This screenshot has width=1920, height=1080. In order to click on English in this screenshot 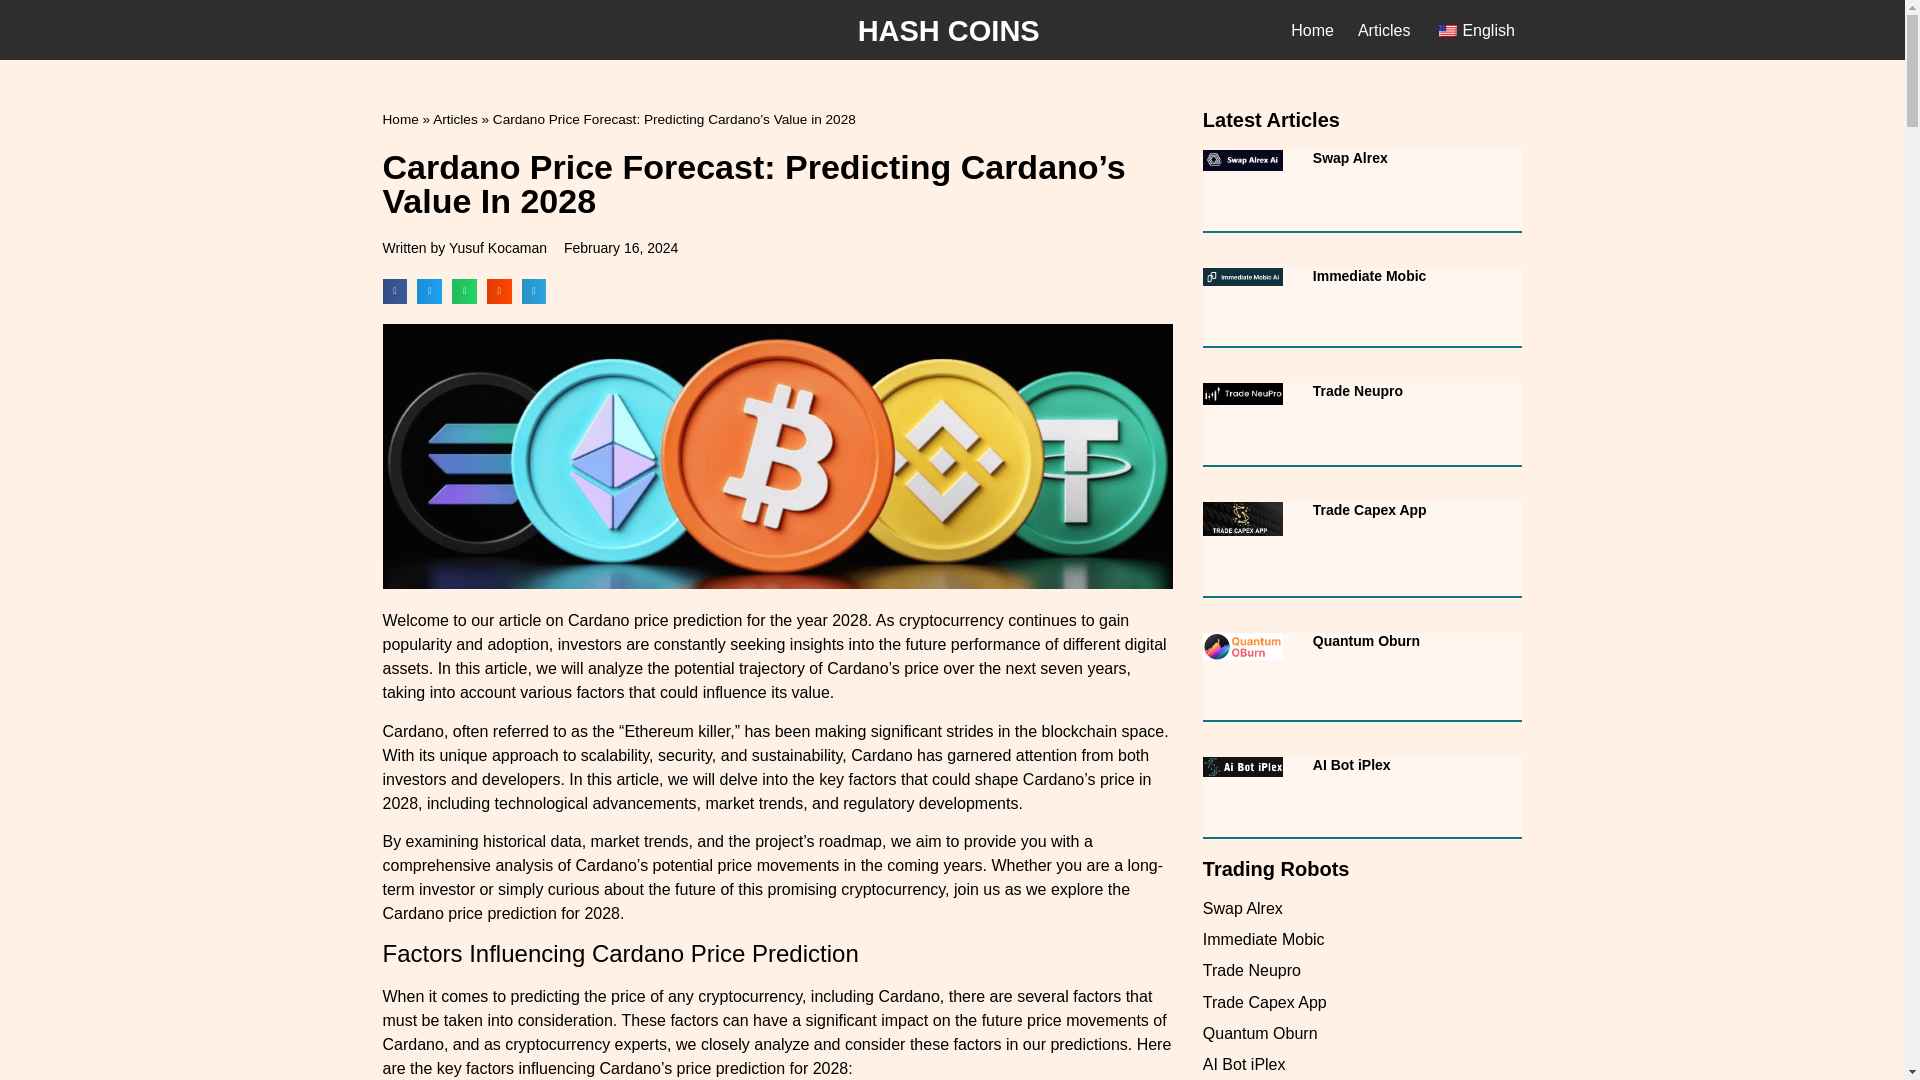, I will do `click(1448, 30)`.